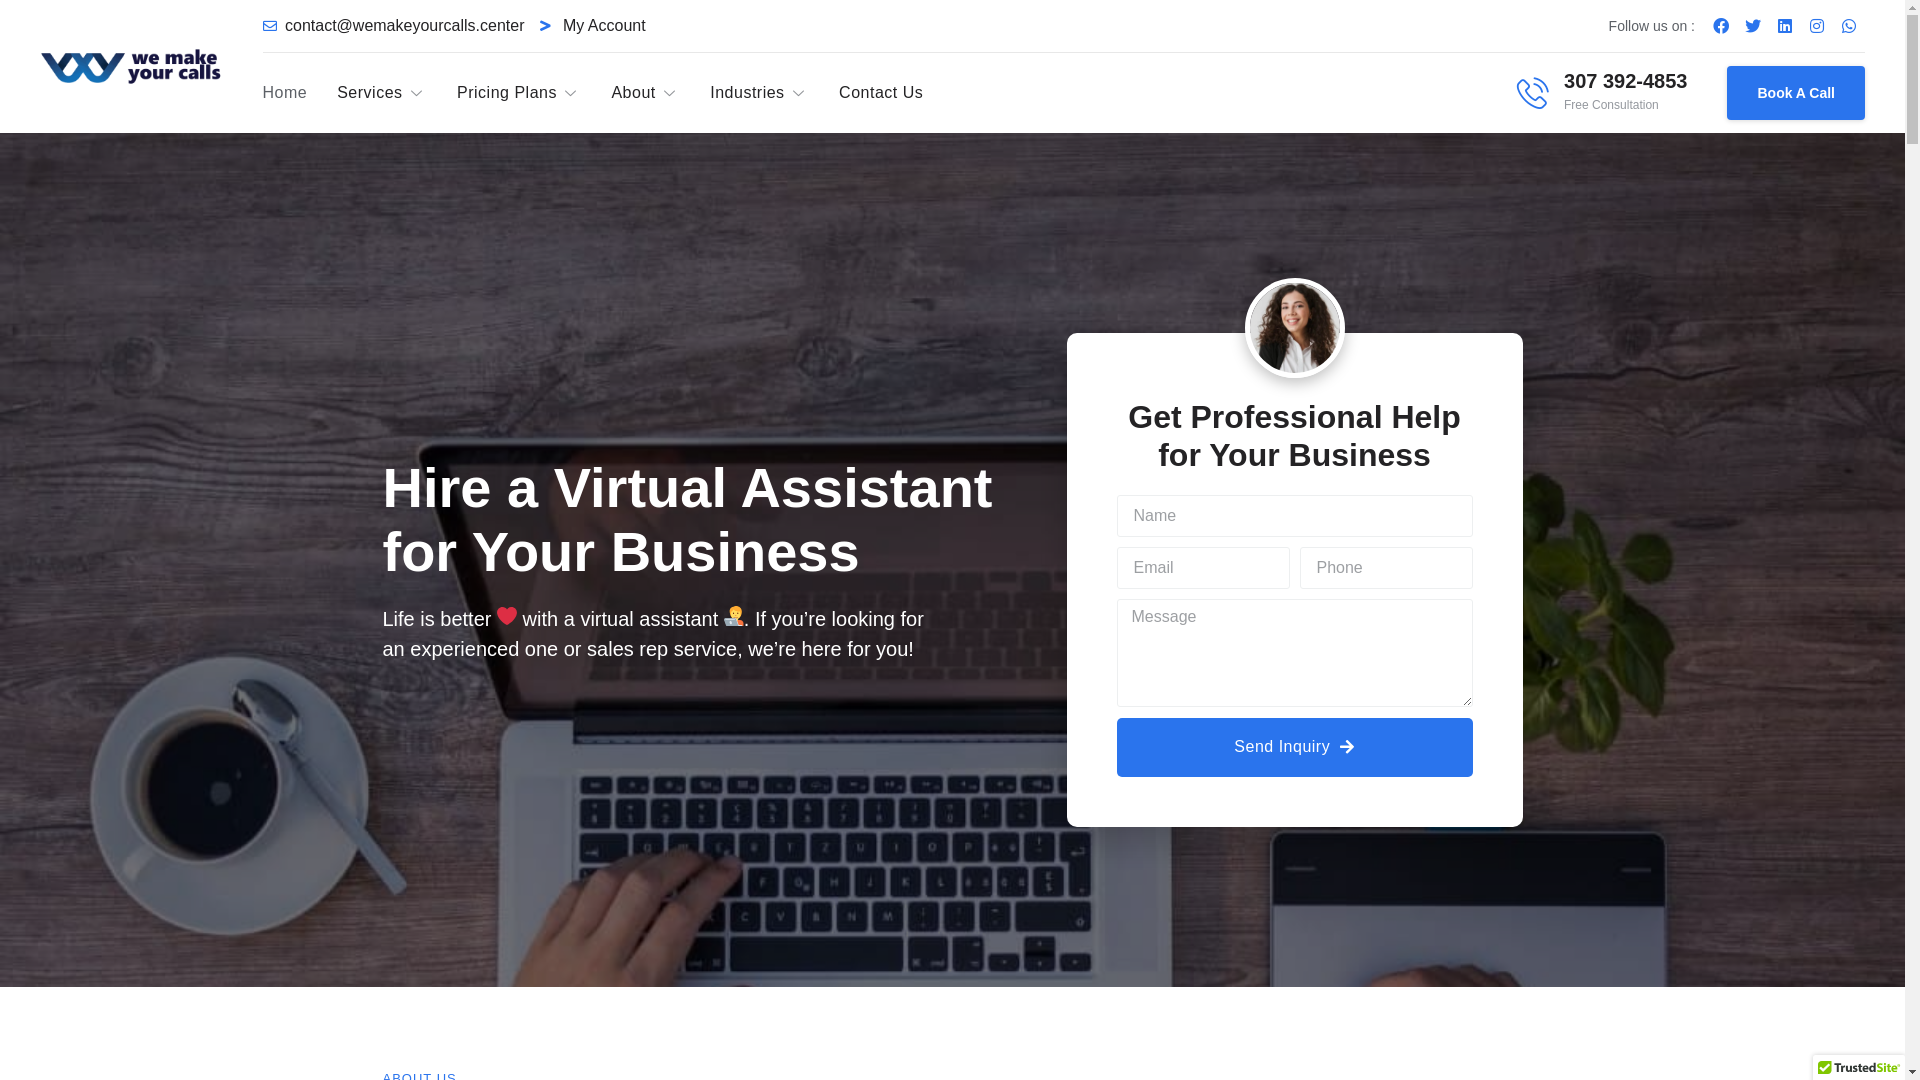  What do you see at coordinates (397, 93) in the screenshot?
I see `Services` at bounding box center [397, 93].